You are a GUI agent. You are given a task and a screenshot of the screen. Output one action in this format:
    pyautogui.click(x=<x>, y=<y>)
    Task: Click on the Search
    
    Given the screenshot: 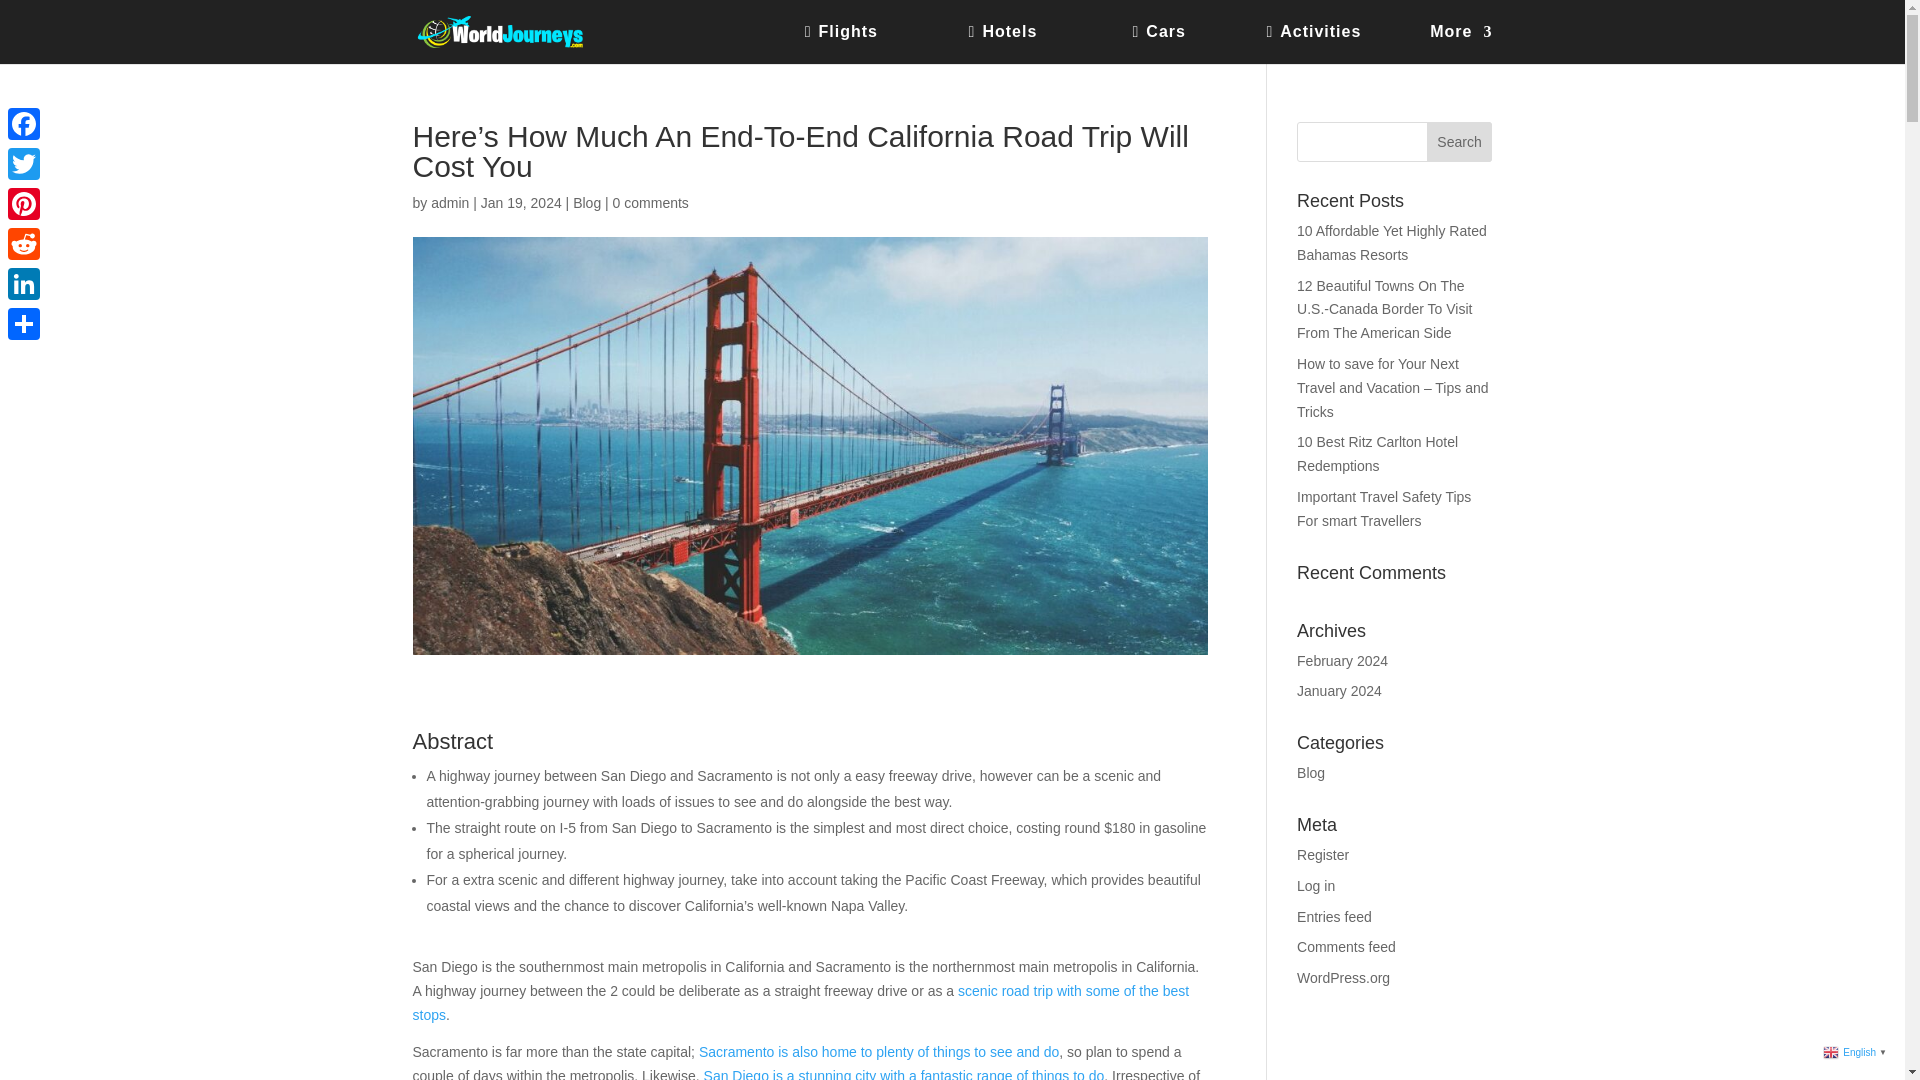 What is the action you would take?
    pyautogui.click(x=1460, y=142)
    